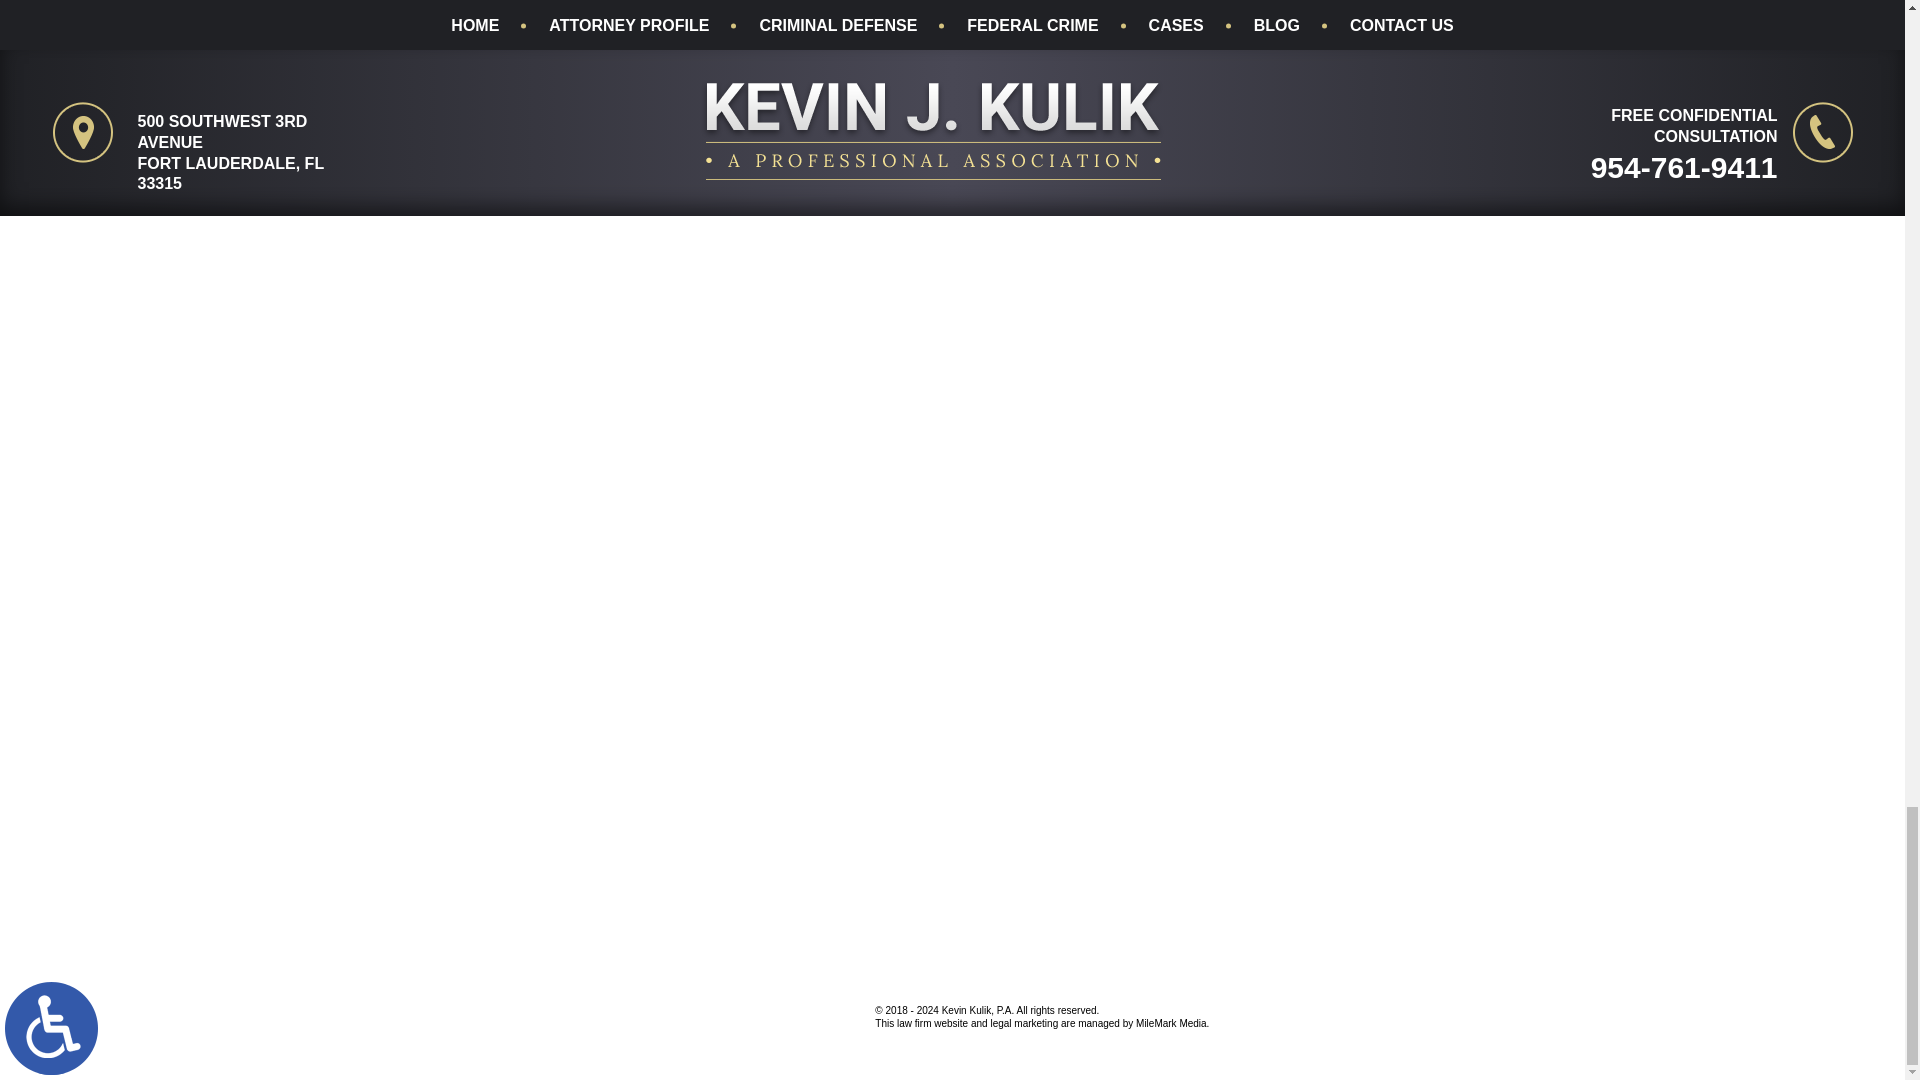 The height and width of the screenshot is (1080, 1920). I want to click on MileMark Media, so click(778, 1010).